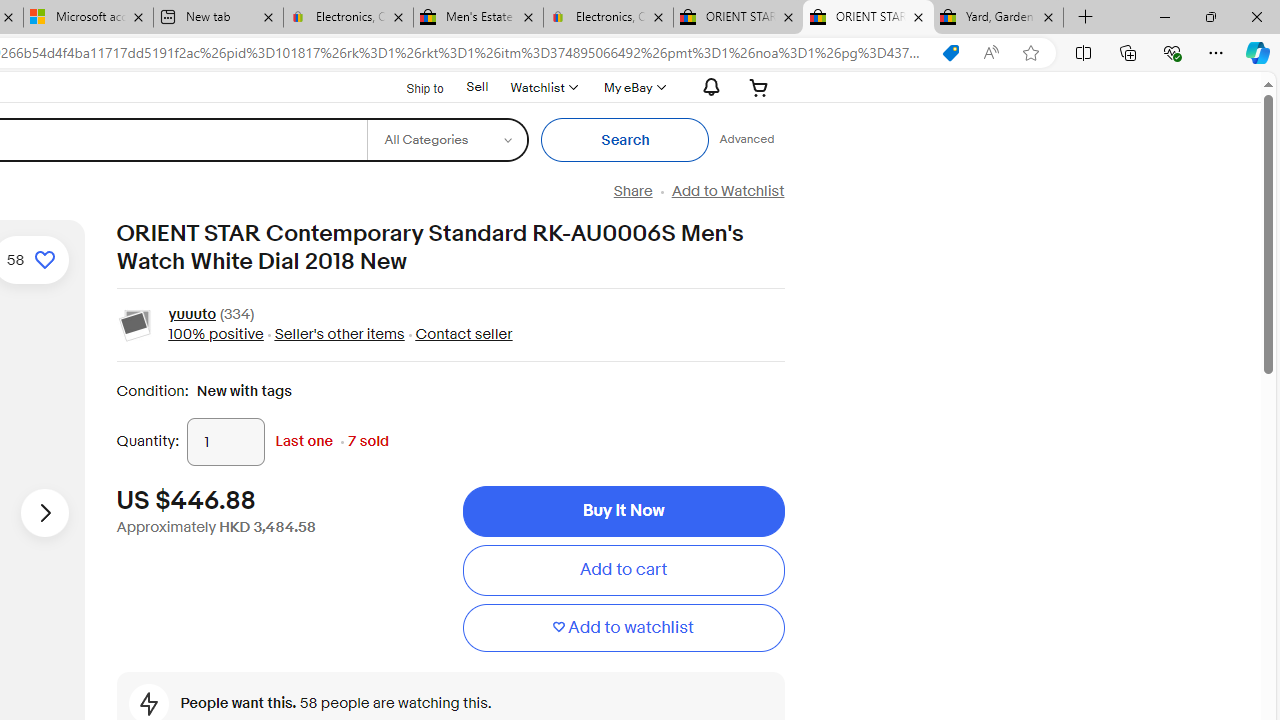 The width and height of the screenshot is (1280, 720). What do you see at coordinates (623, 570) in the screenshot?
I see `Add to cart` at bounding box center [623, 570].